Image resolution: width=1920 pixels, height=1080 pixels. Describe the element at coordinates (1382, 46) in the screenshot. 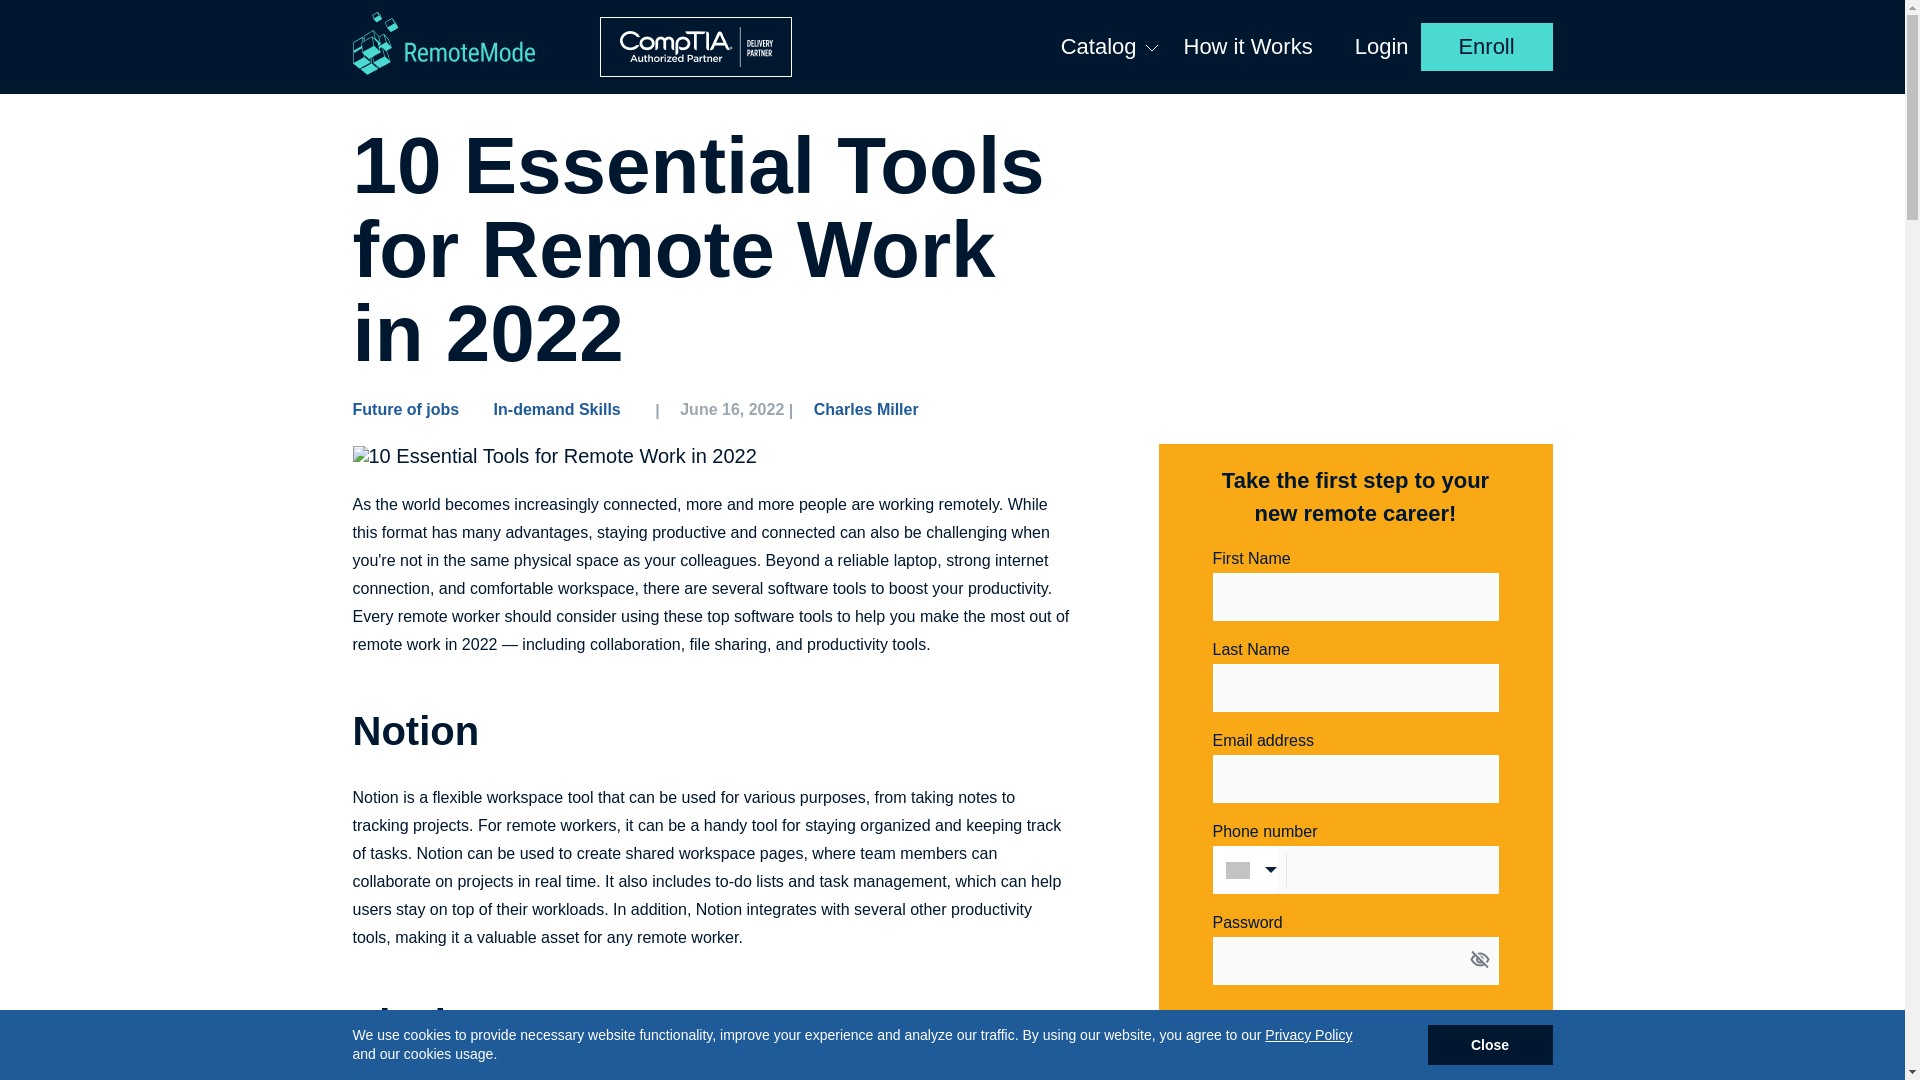

I see `Login` at that location.